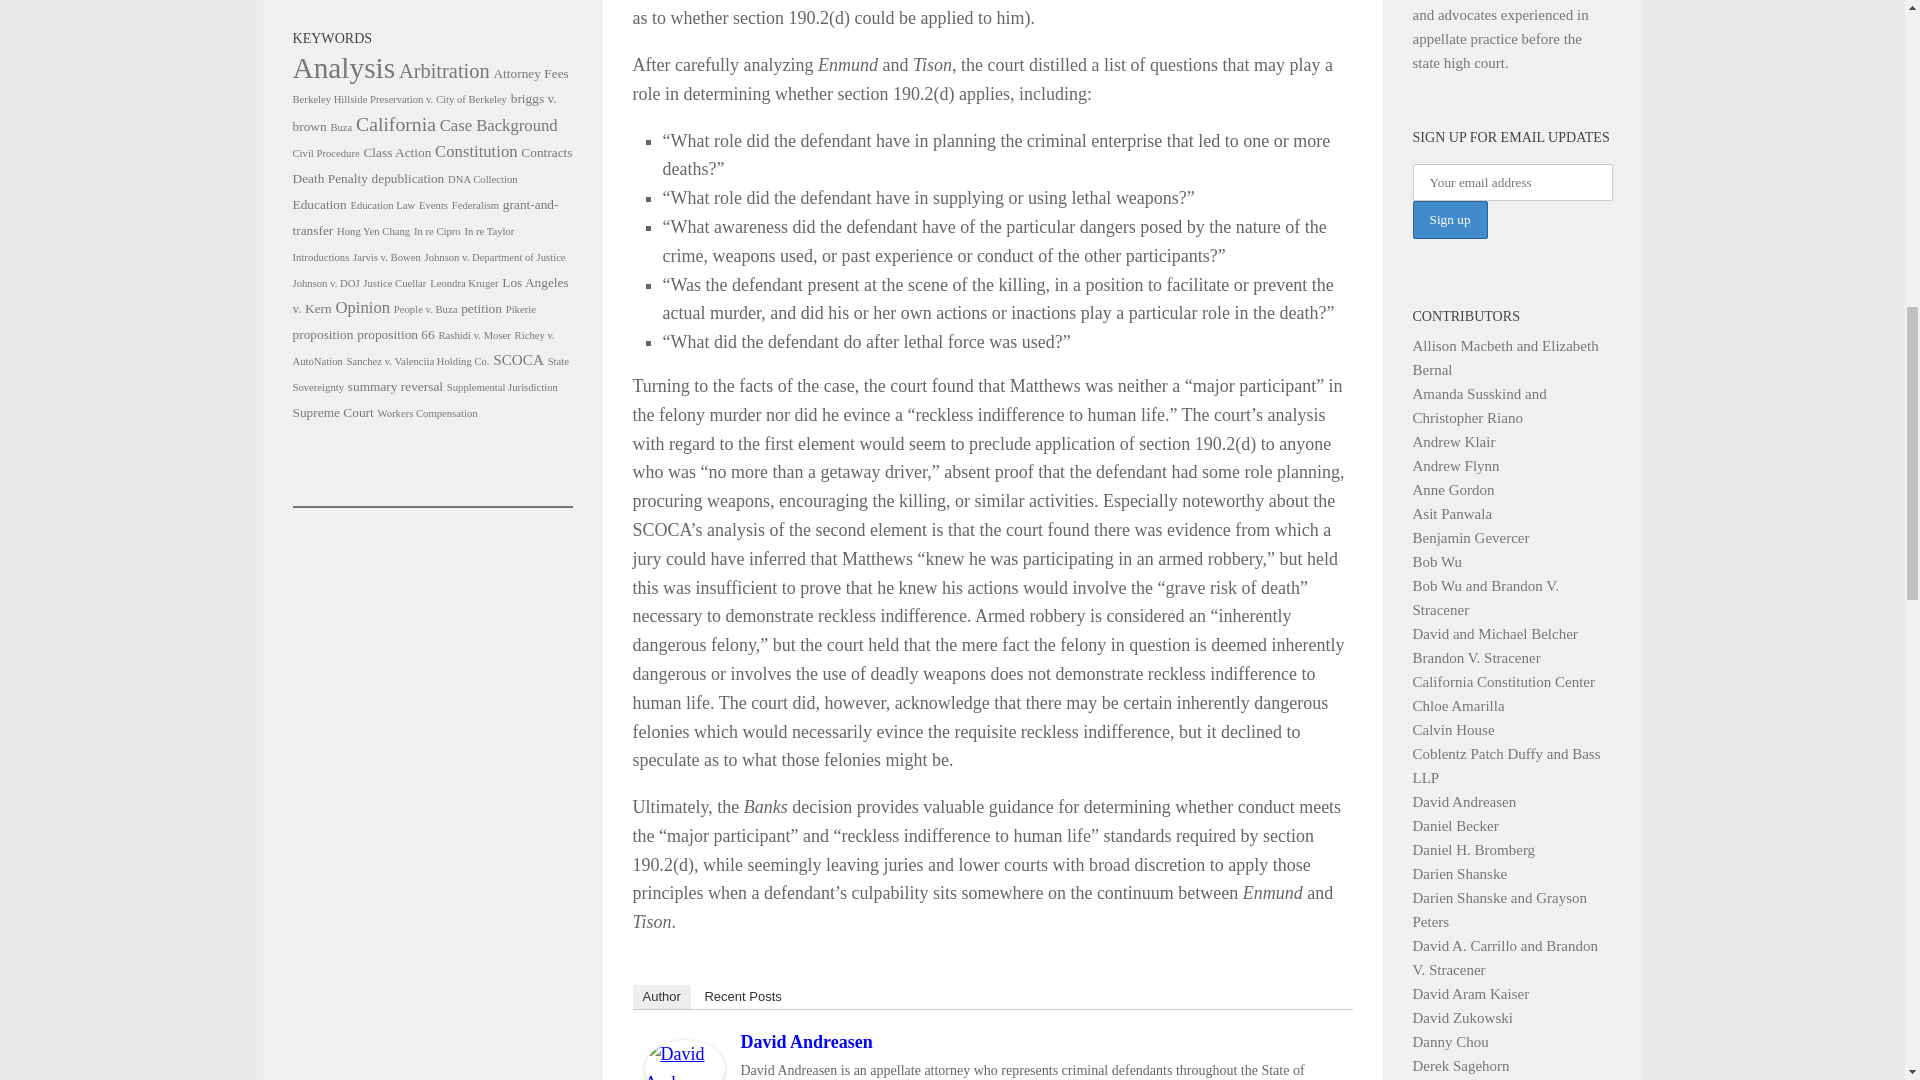 The height and width of the screenshot is (1080, 1920). Describe the element at coordinates (742, 996) in the screenshot. I see `Recent Posts` at that location.